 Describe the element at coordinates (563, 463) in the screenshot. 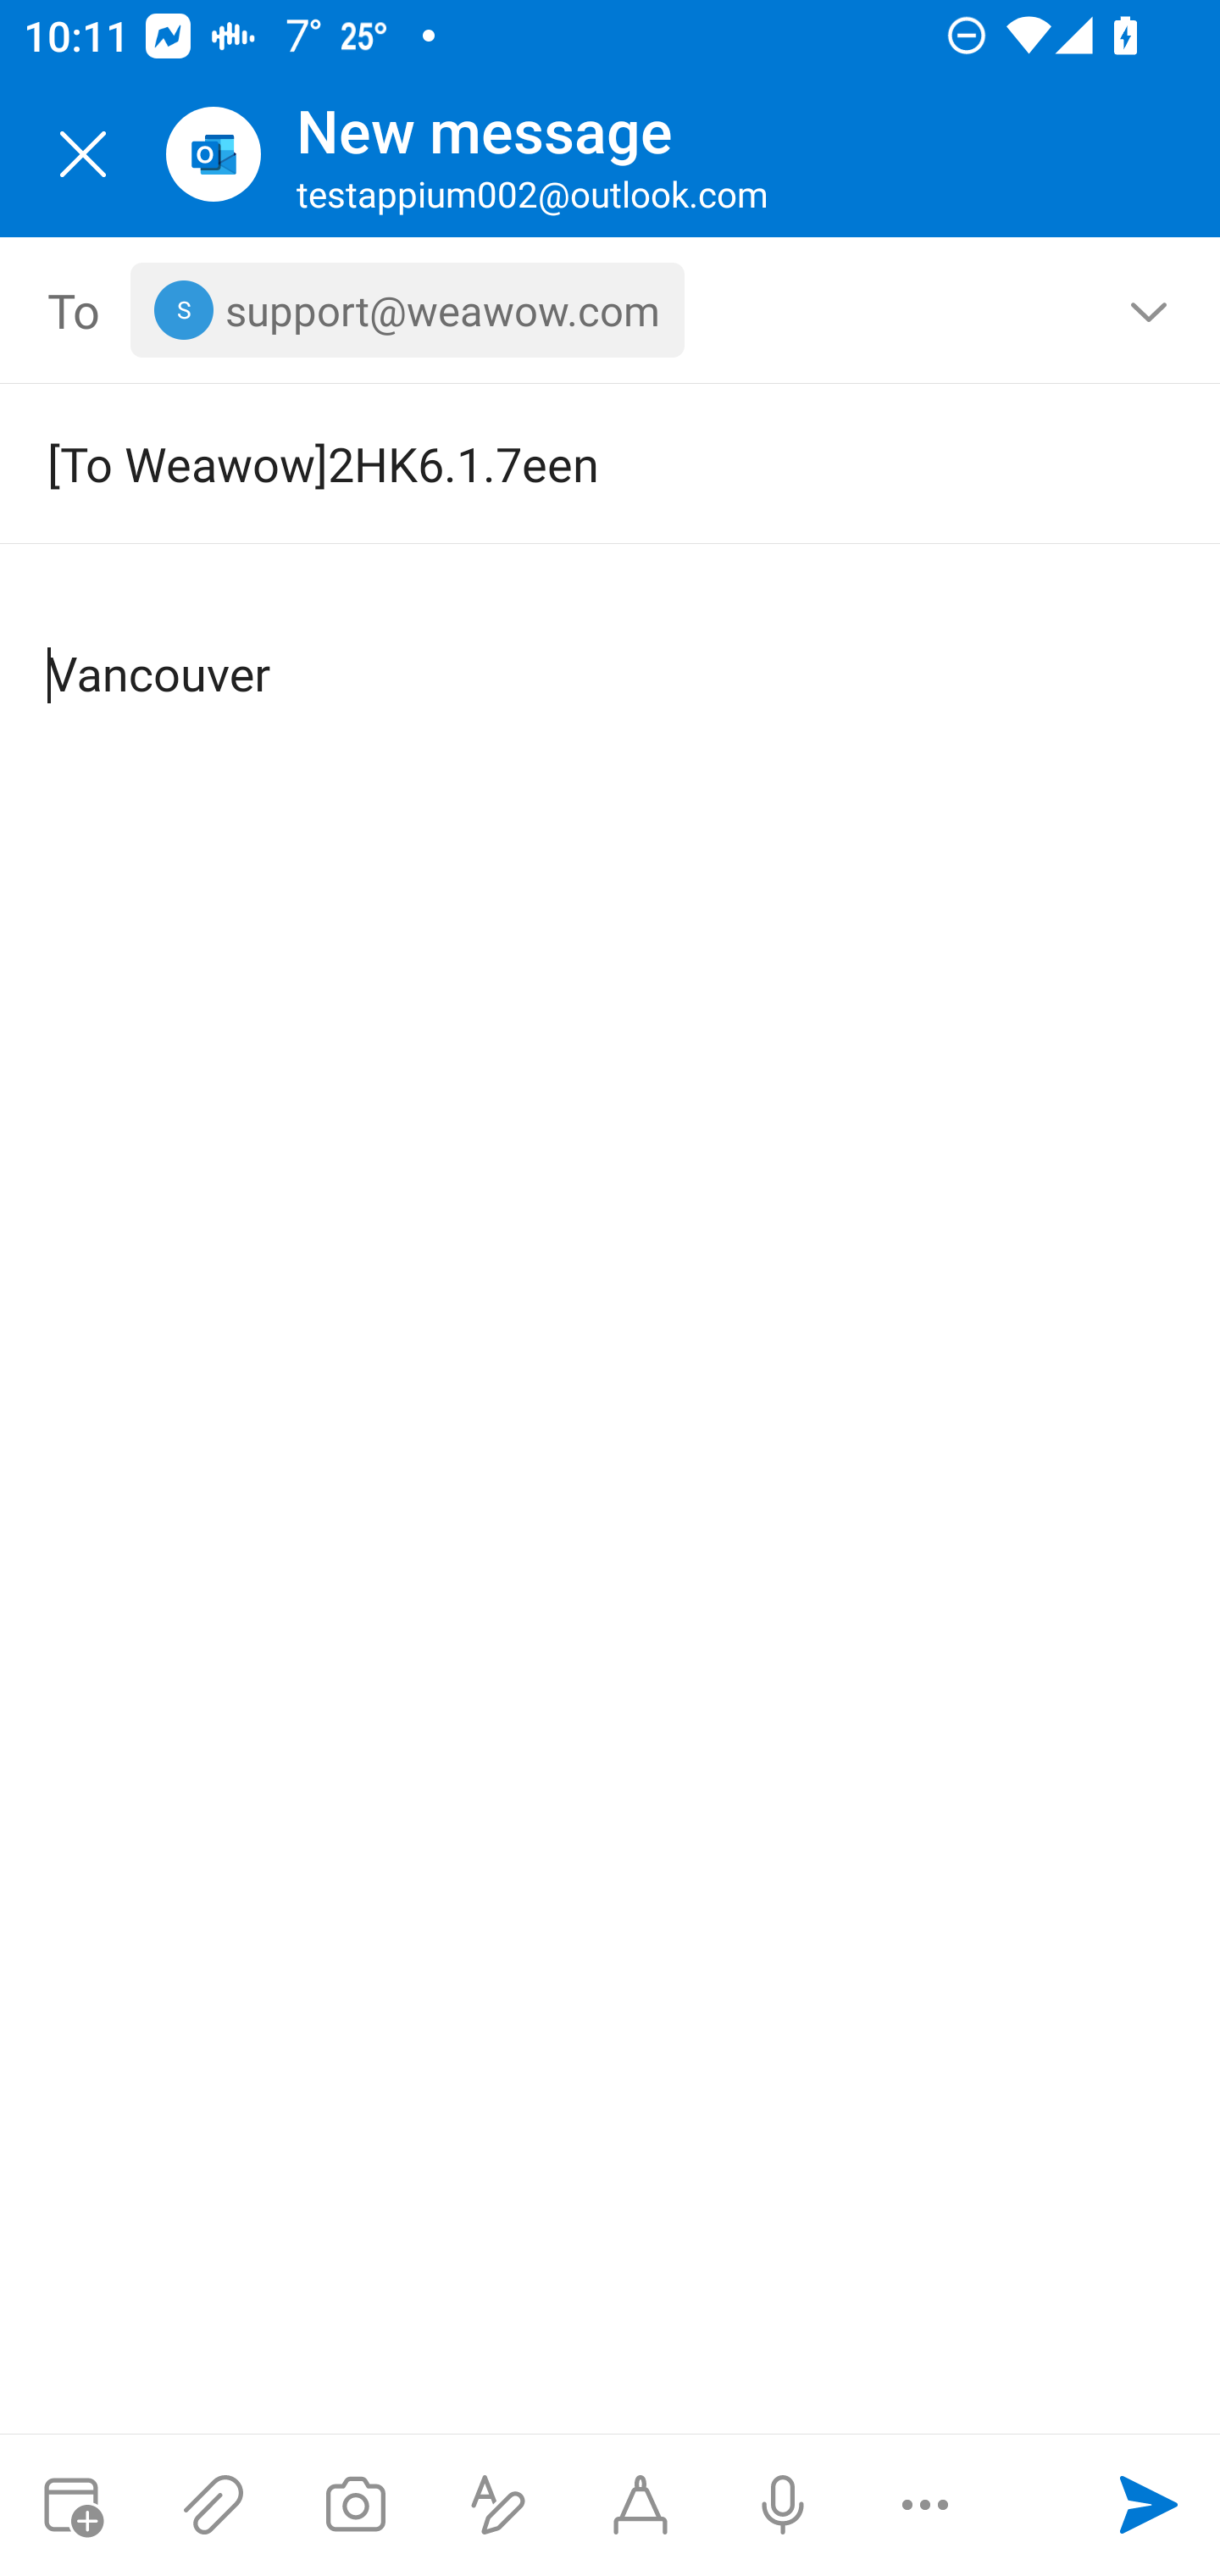

I see `[To Weawow]2HK6.1.7een` at that location.